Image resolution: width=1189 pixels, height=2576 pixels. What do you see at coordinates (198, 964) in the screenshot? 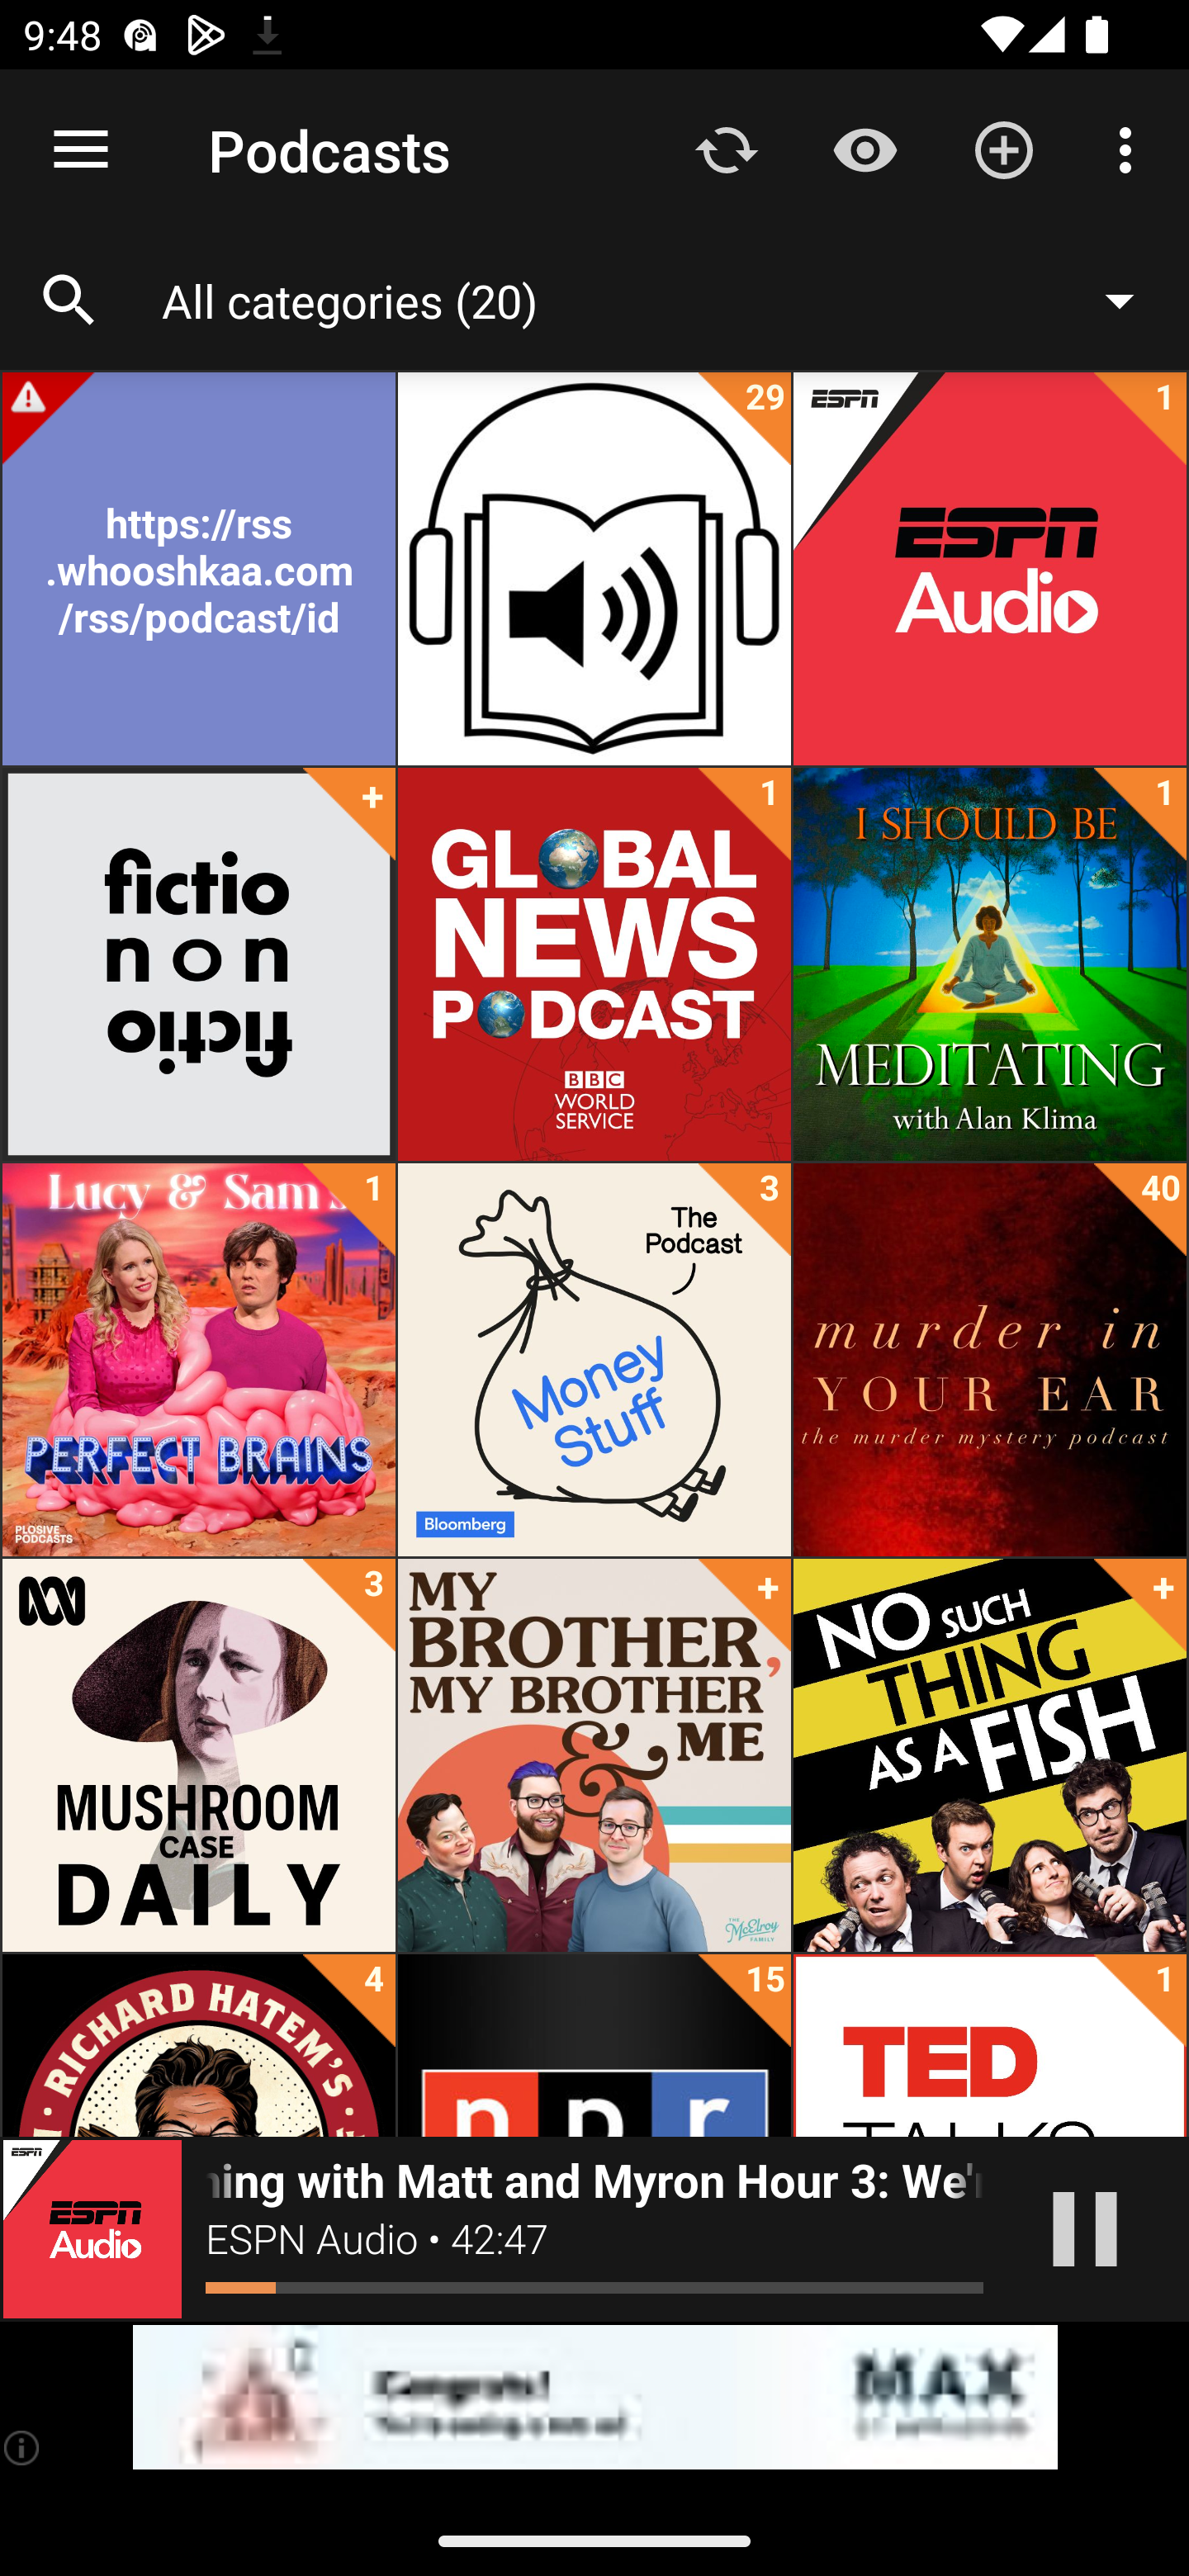
I see `fiction/non/fiction +` at bounding box center [198, 964].